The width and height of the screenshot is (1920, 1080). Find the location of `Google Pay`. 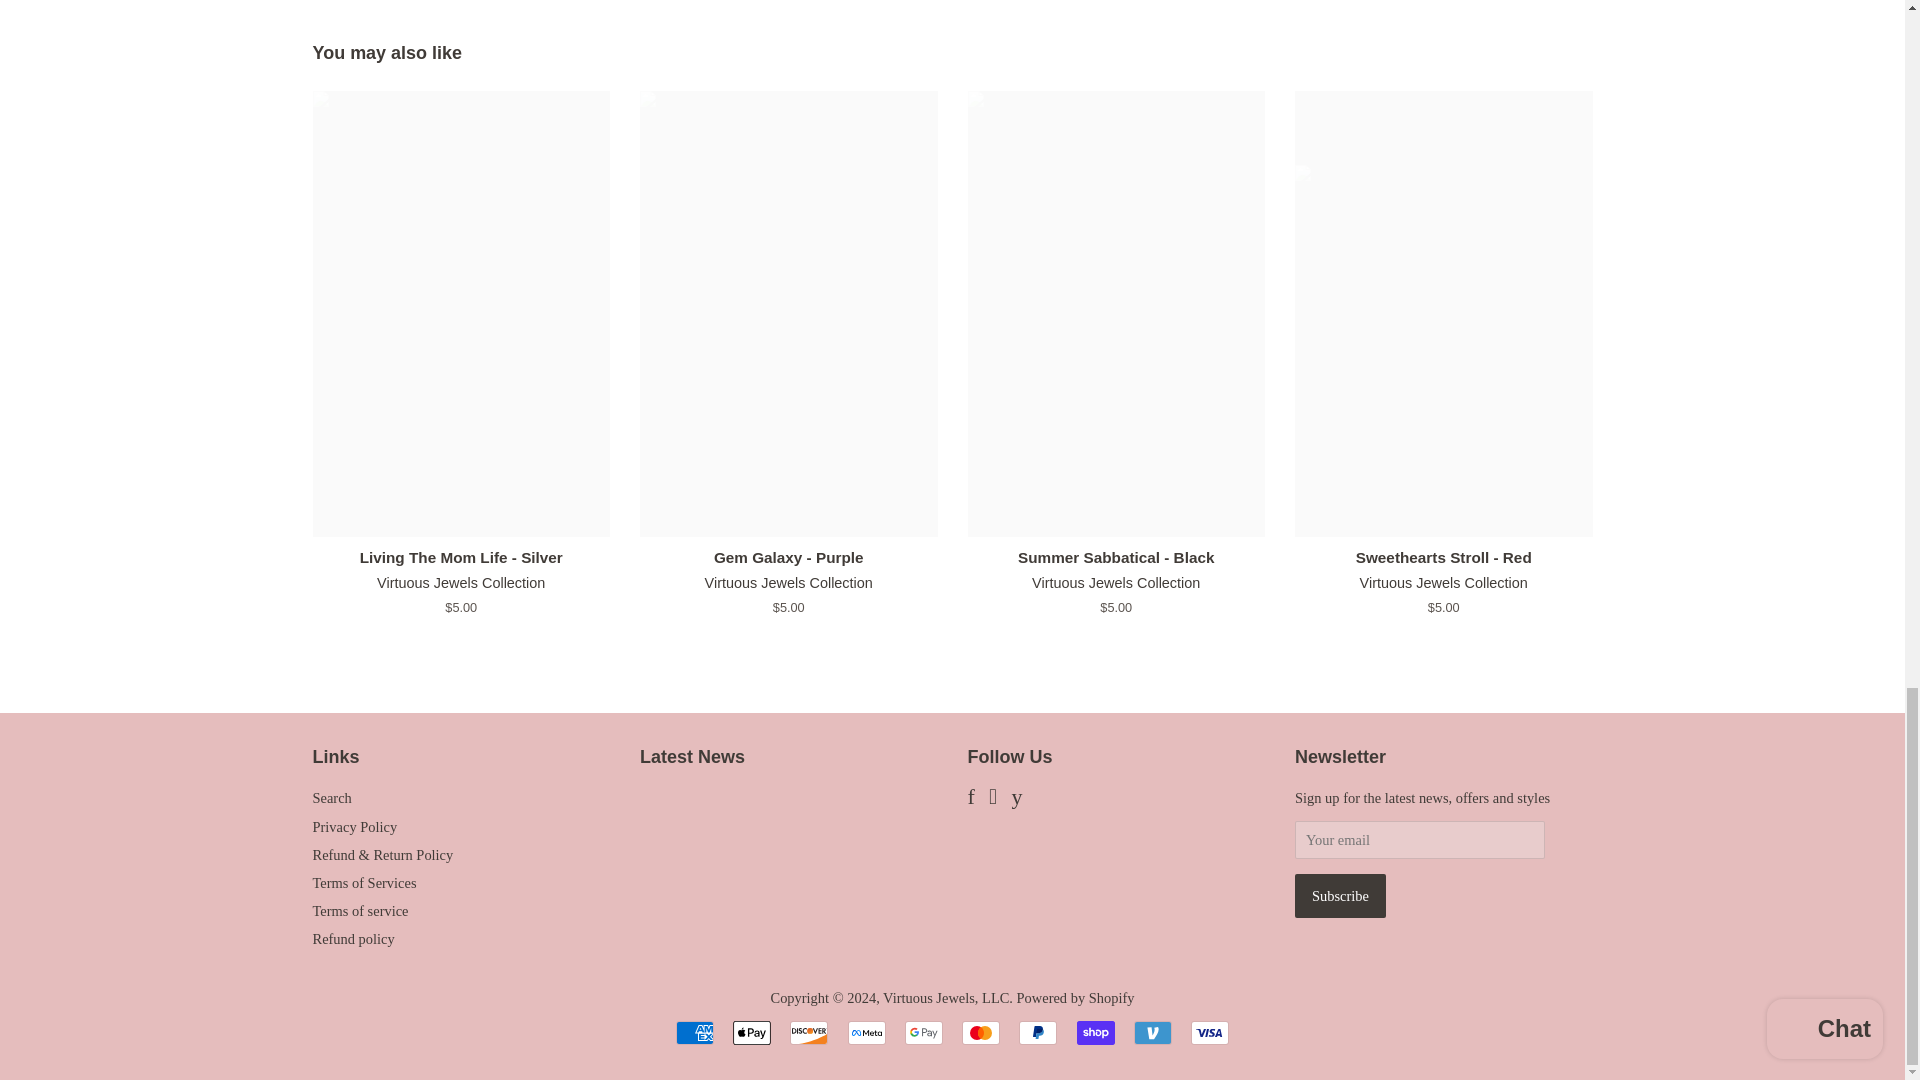

Google Pay is located at coordinates (923, 1032).